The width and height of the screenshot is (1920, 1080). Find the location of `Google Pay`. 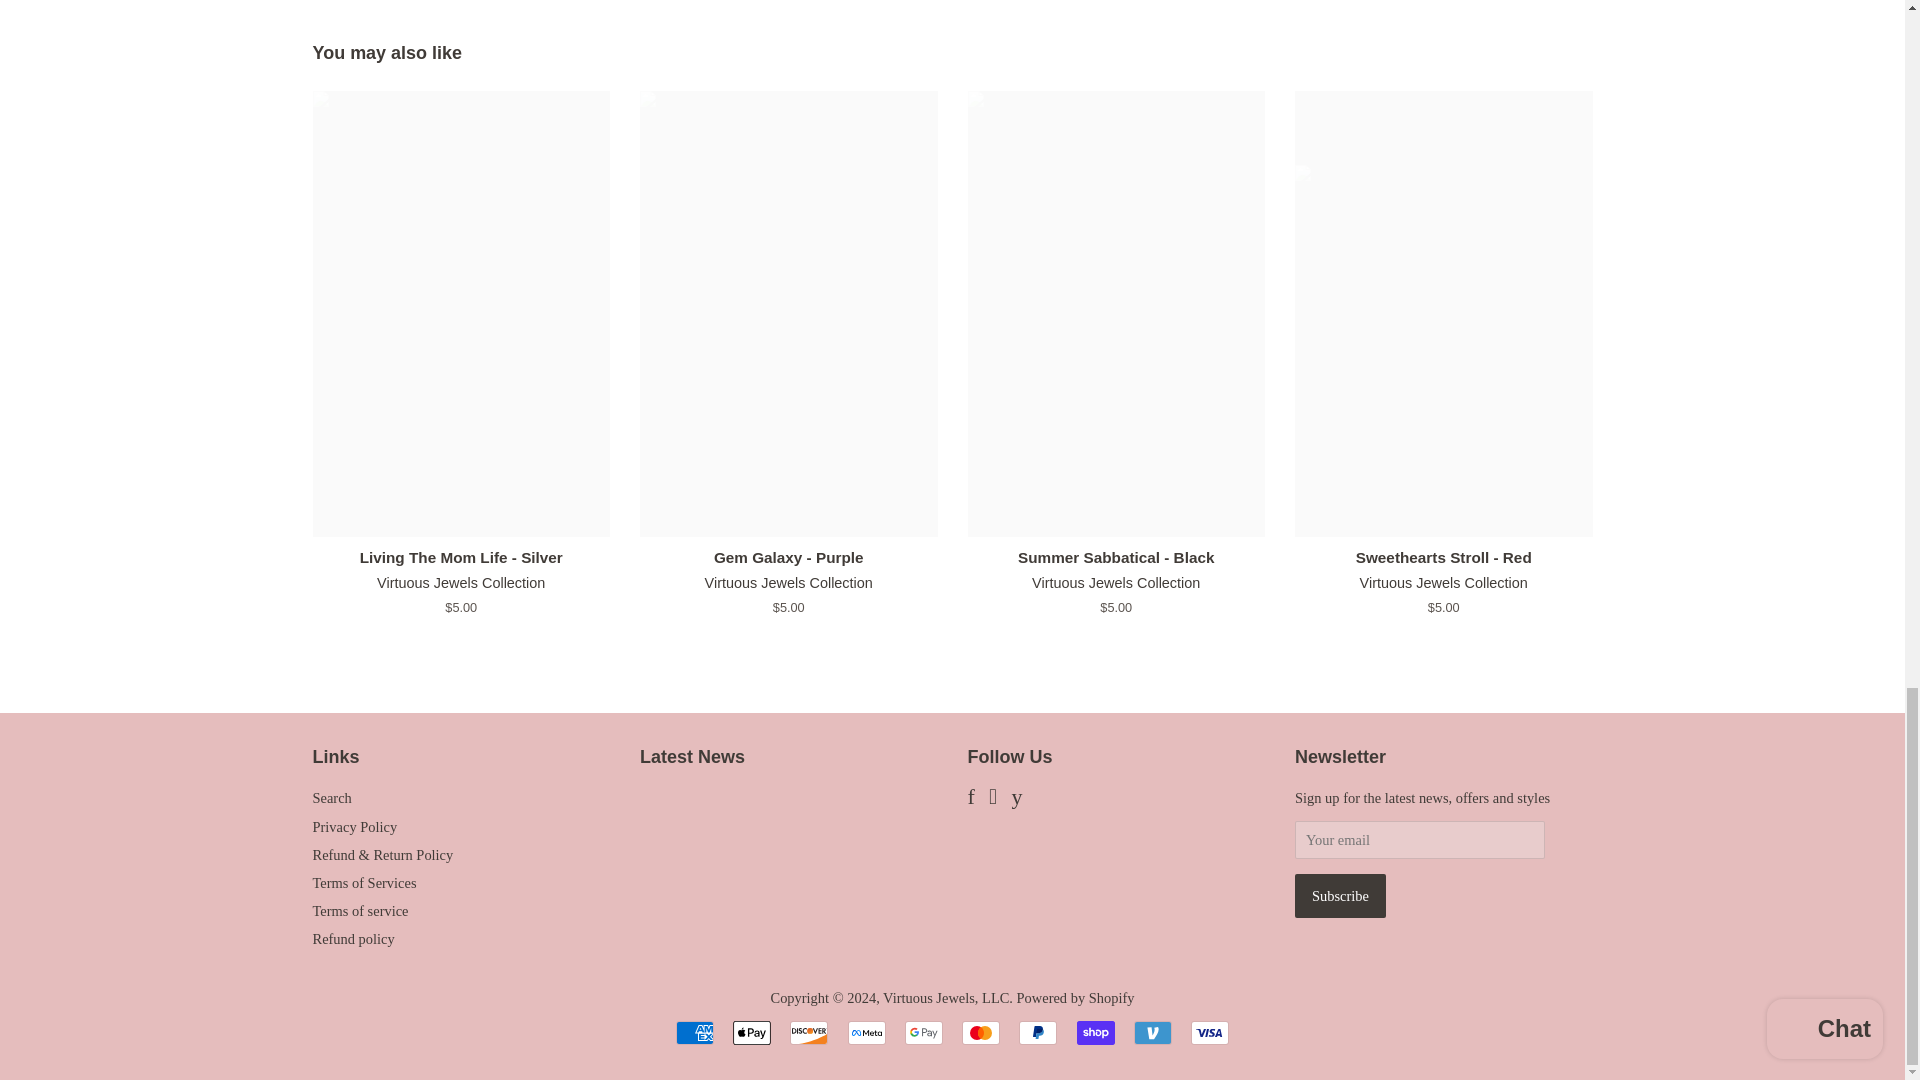

Google Pay is located at coordinates (923, 1032).